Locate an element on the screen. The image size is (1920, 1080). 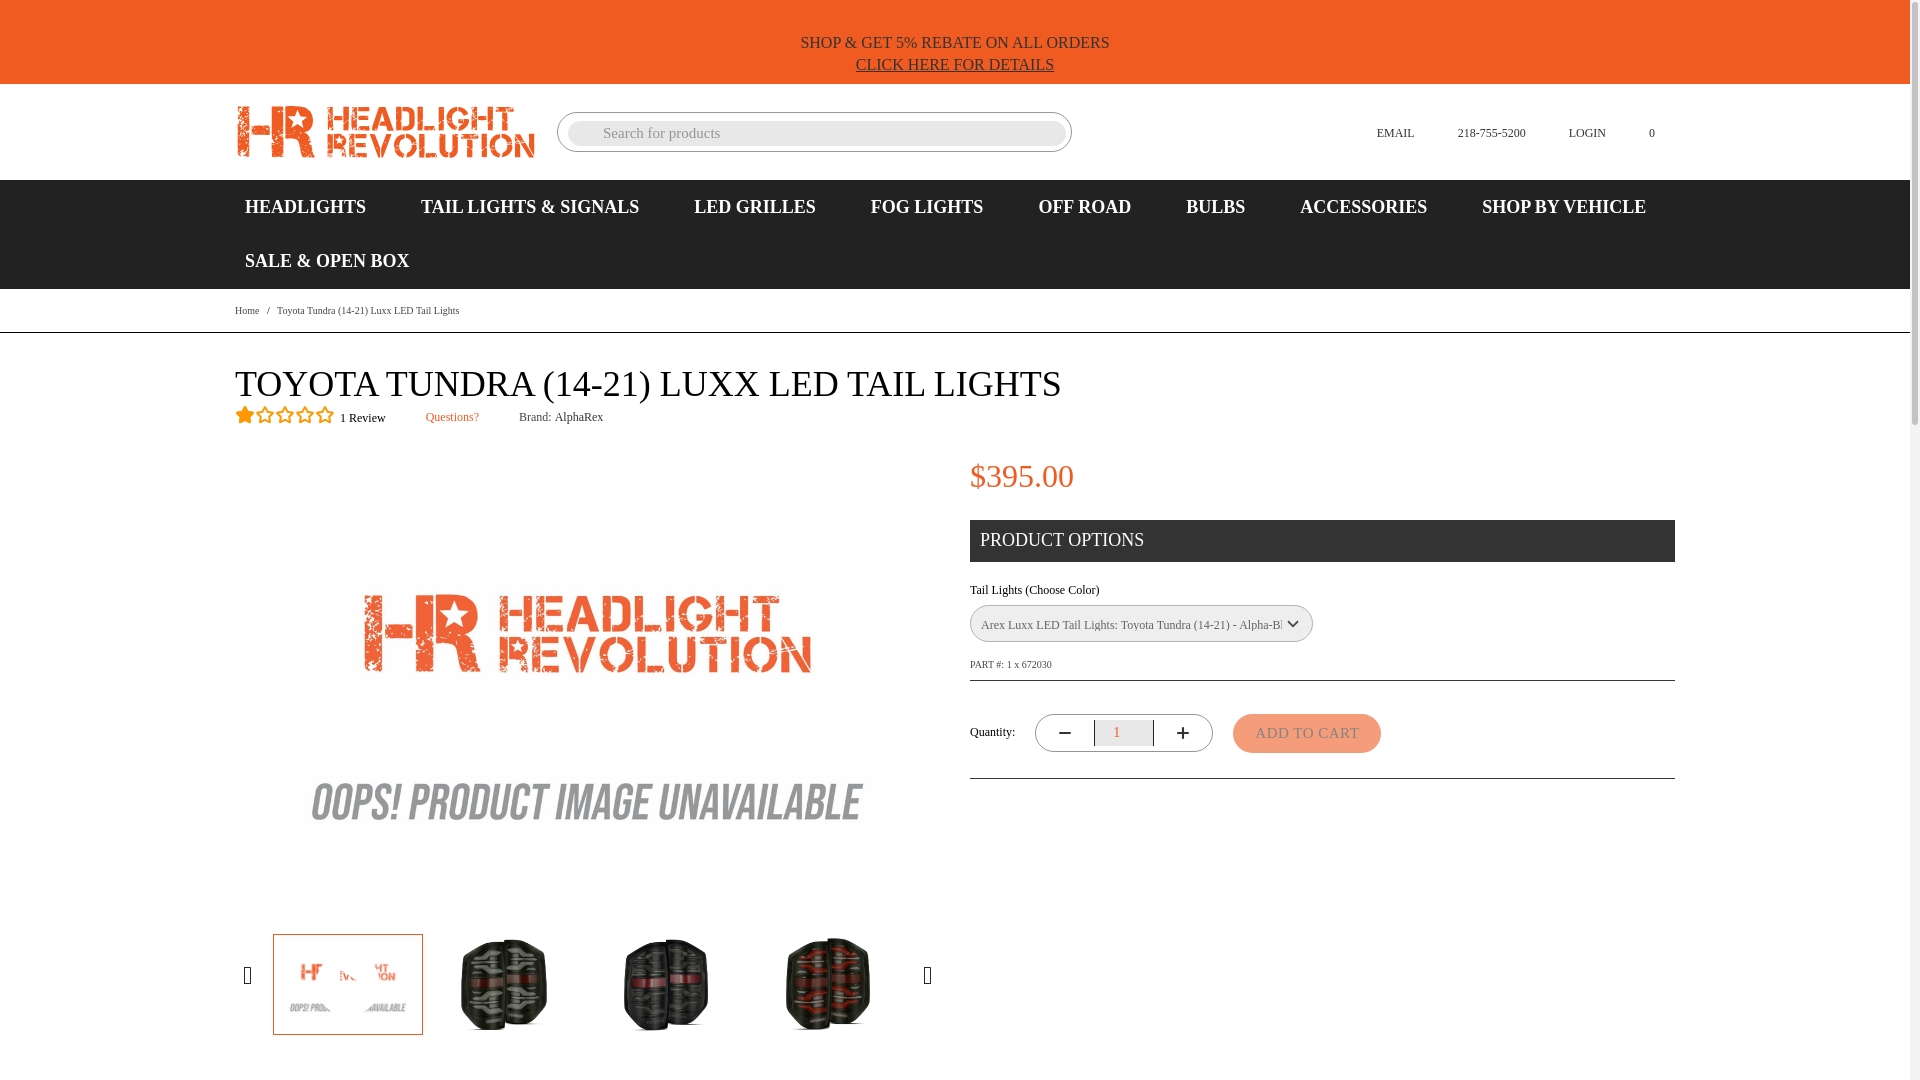
EMAIL is located at coordinates (1382, 131).